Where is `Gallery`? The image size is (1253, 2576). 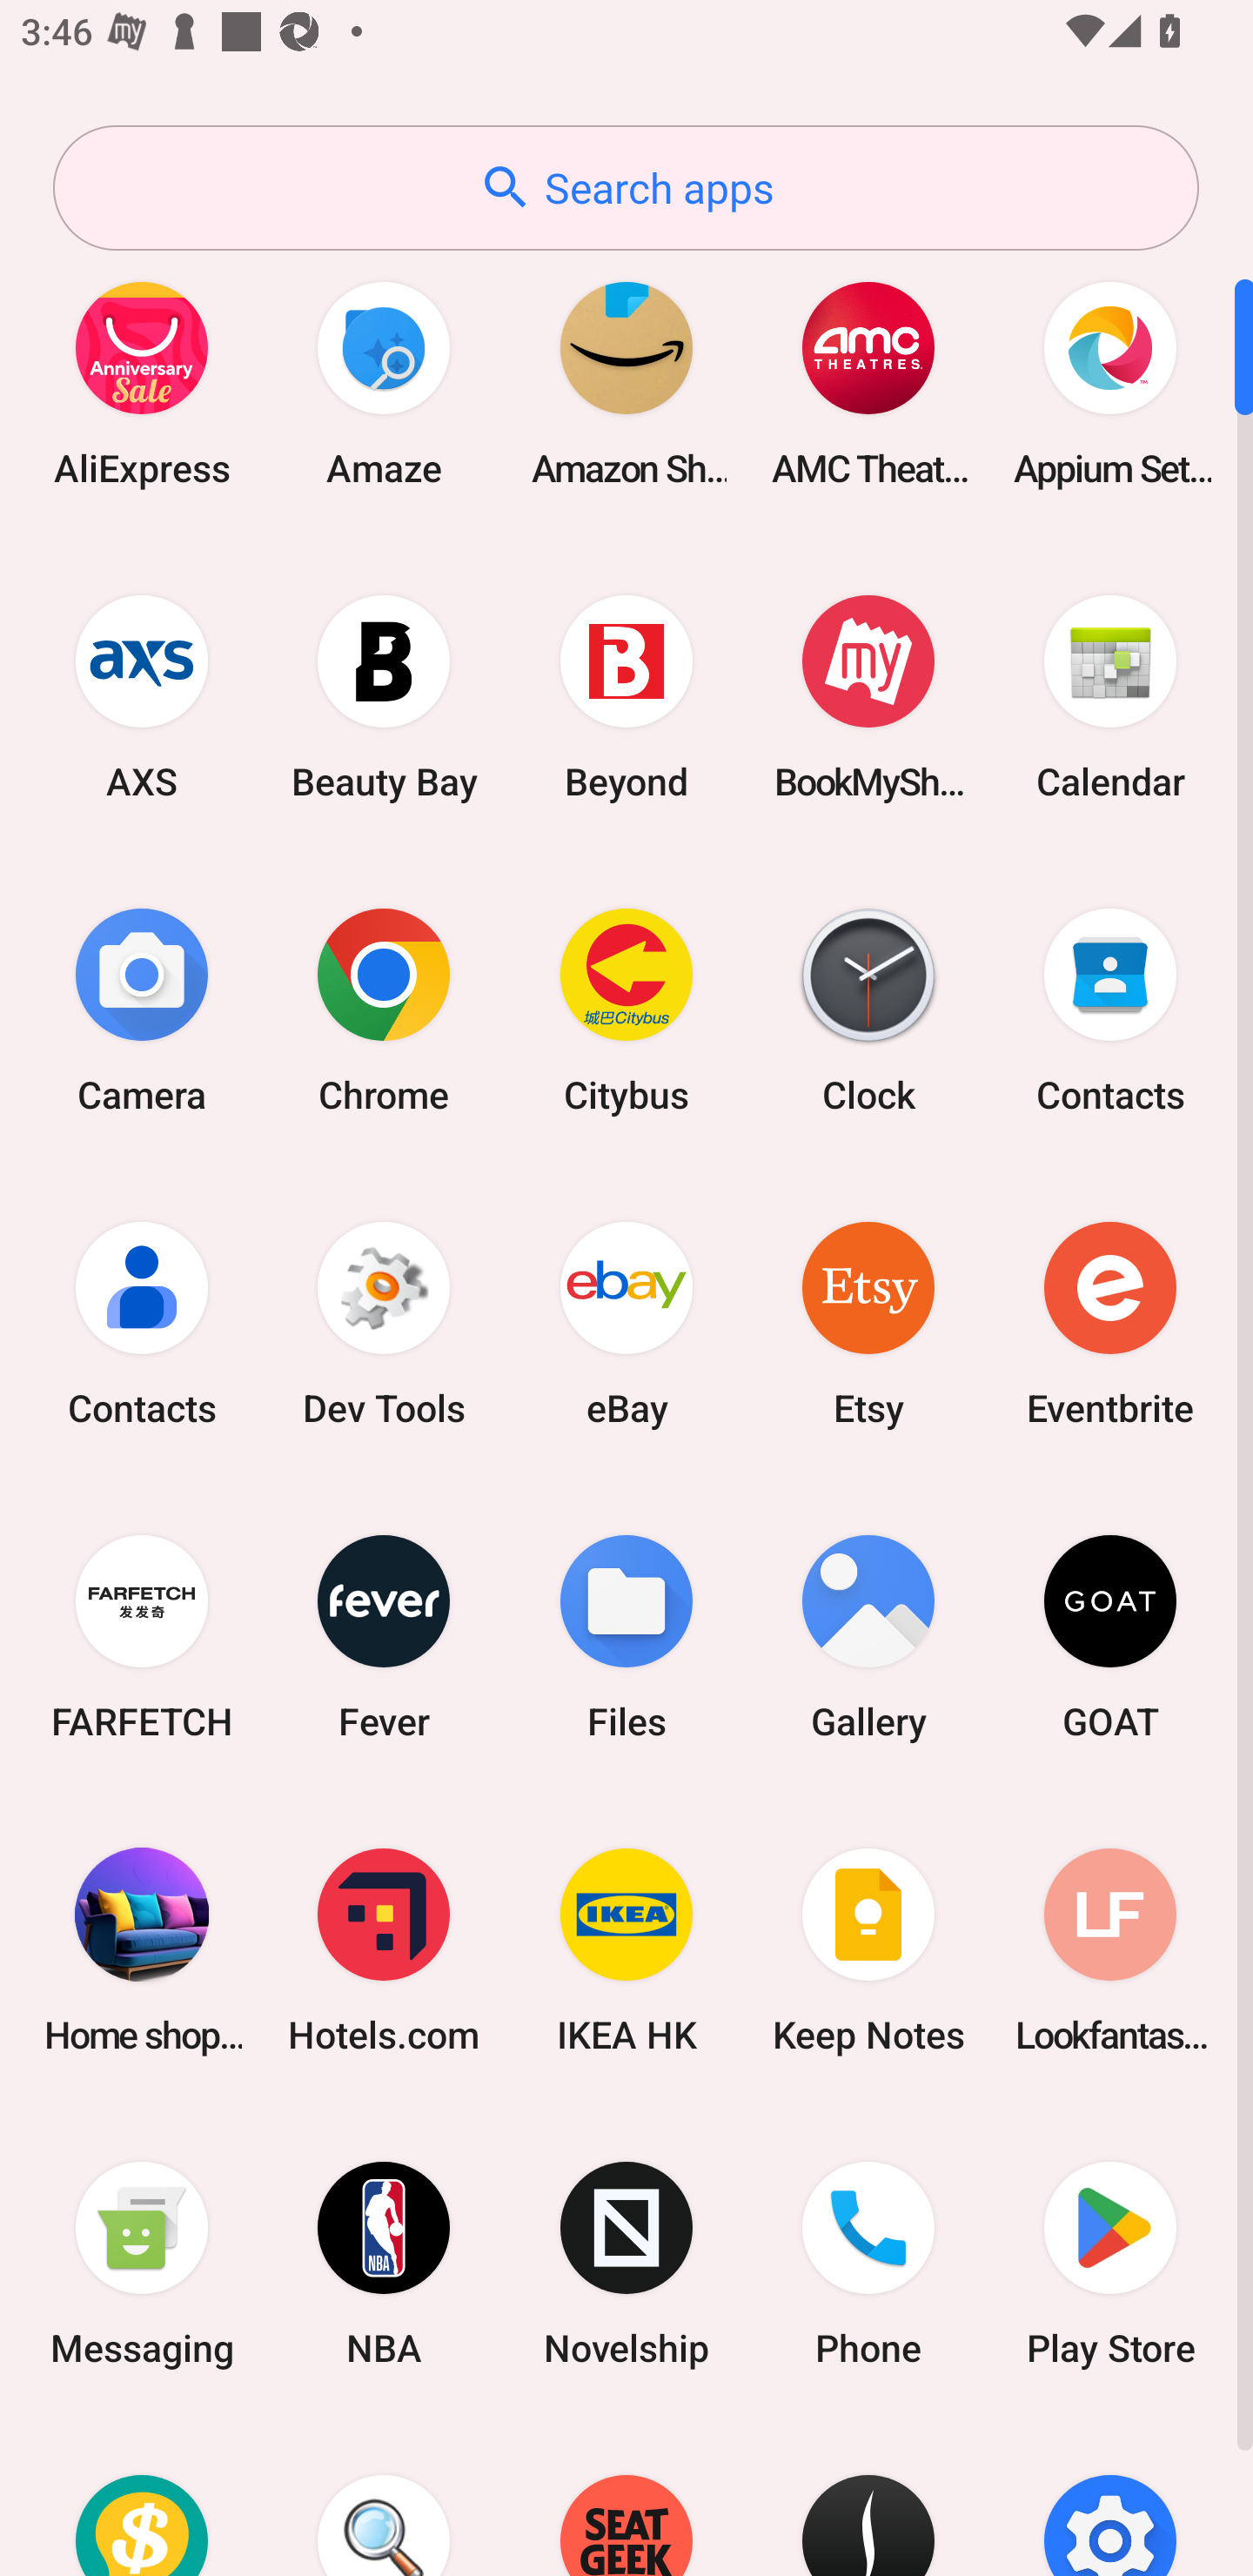
Gallery is located at coordinates (868, 1636).